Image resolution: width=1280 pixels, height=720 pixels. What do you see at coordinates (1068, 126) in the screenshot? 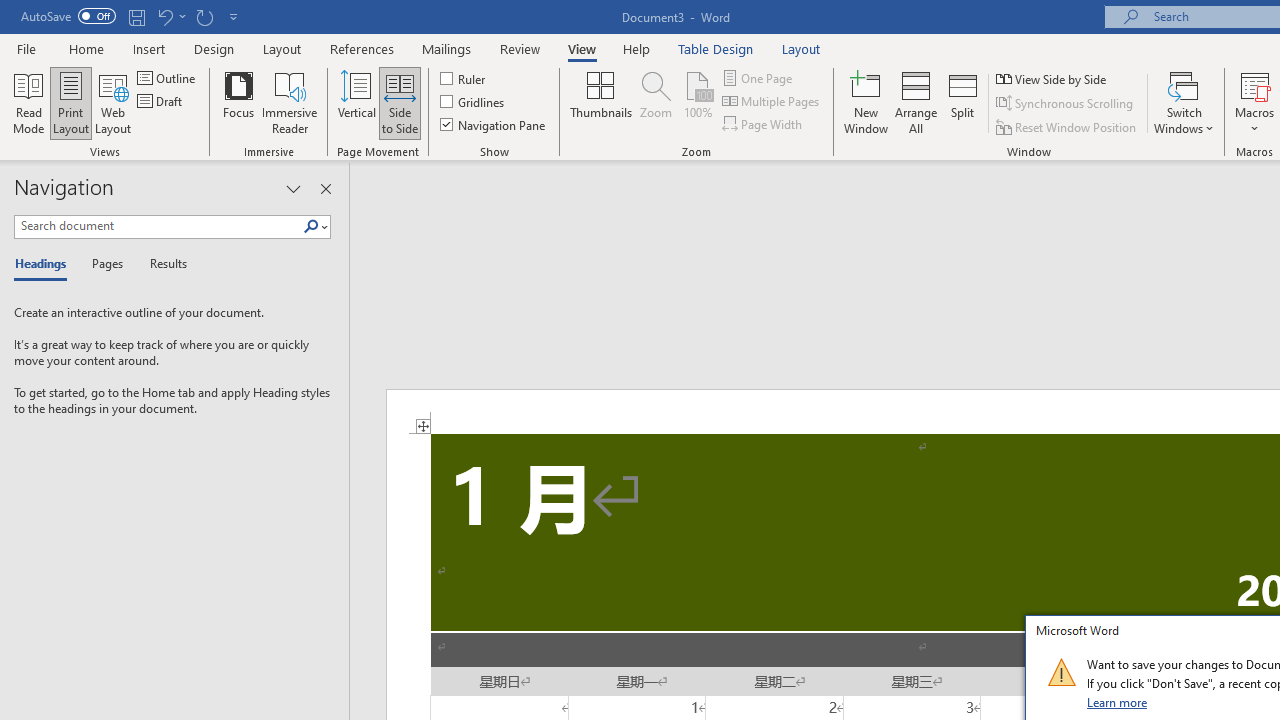
I see `Reset Window Position` at bounding box center [1068, 126].